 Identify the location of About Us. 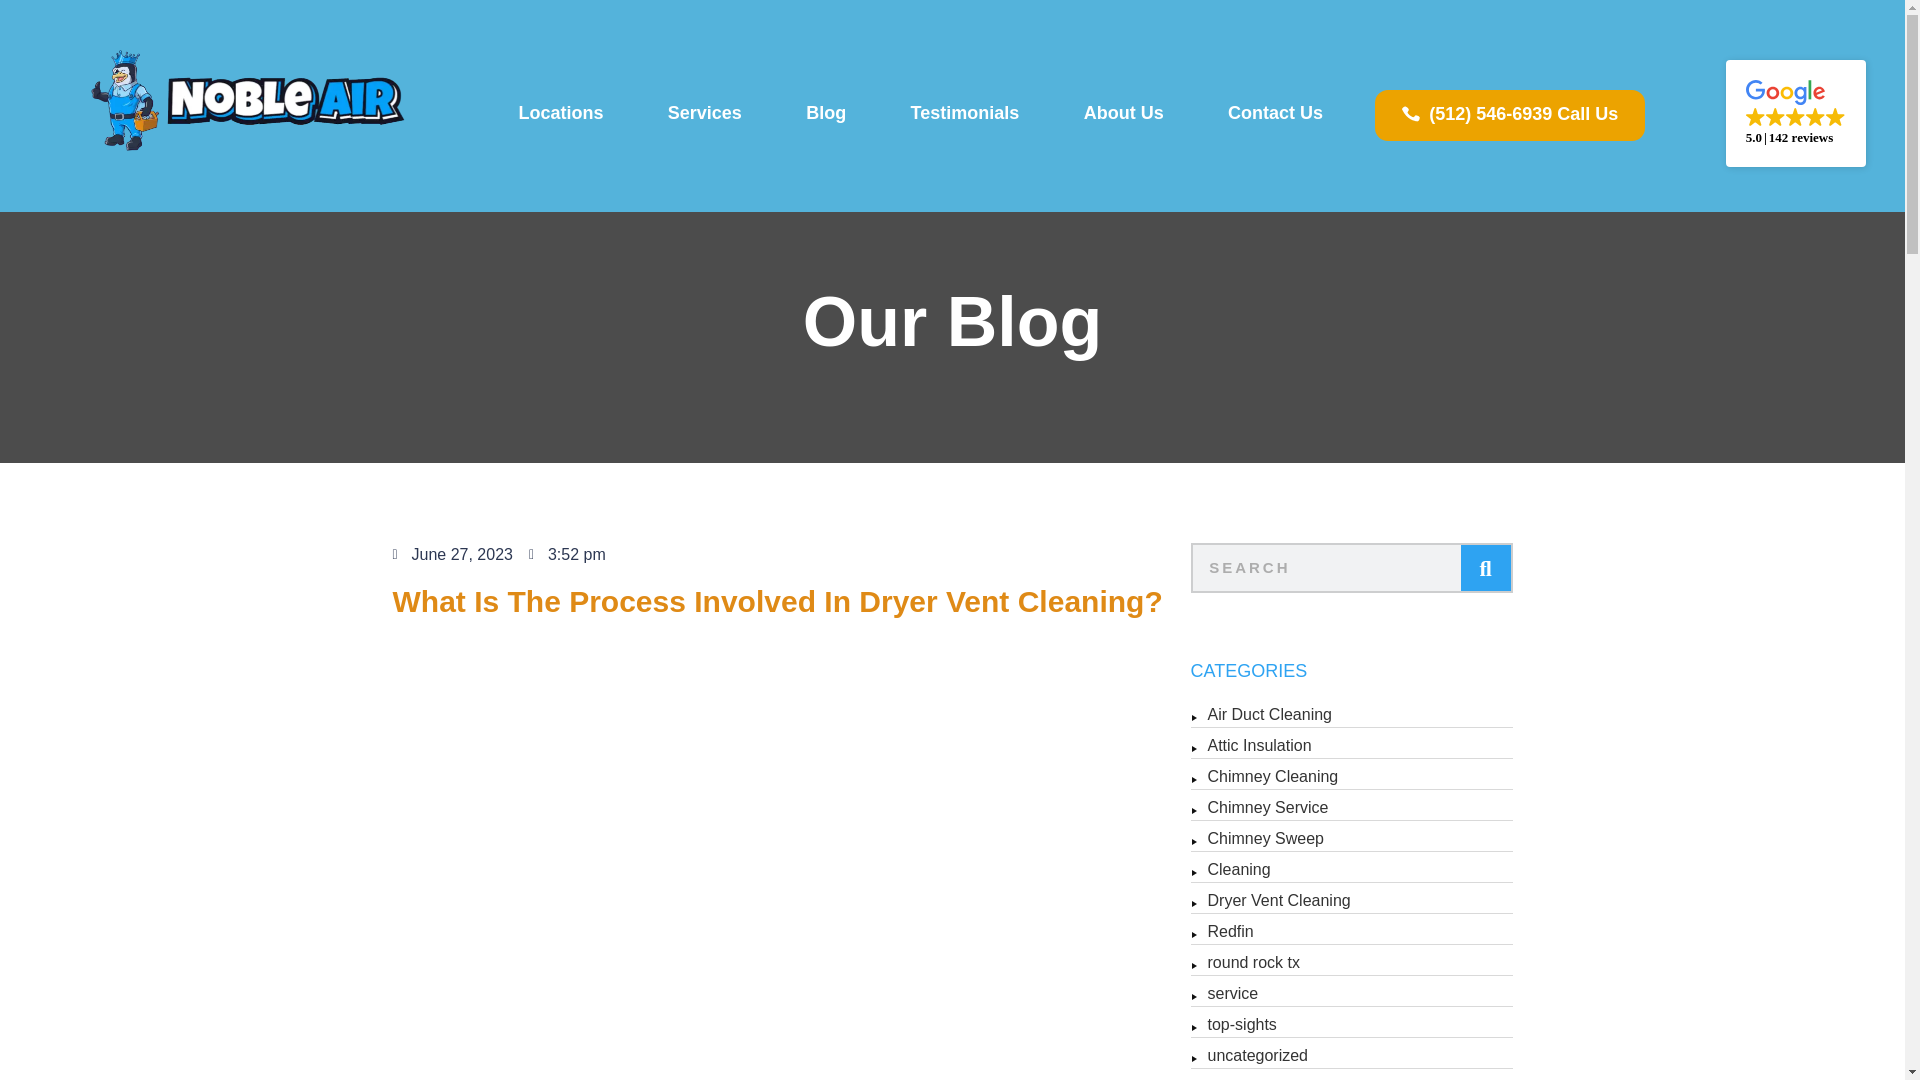
(1122, 112).